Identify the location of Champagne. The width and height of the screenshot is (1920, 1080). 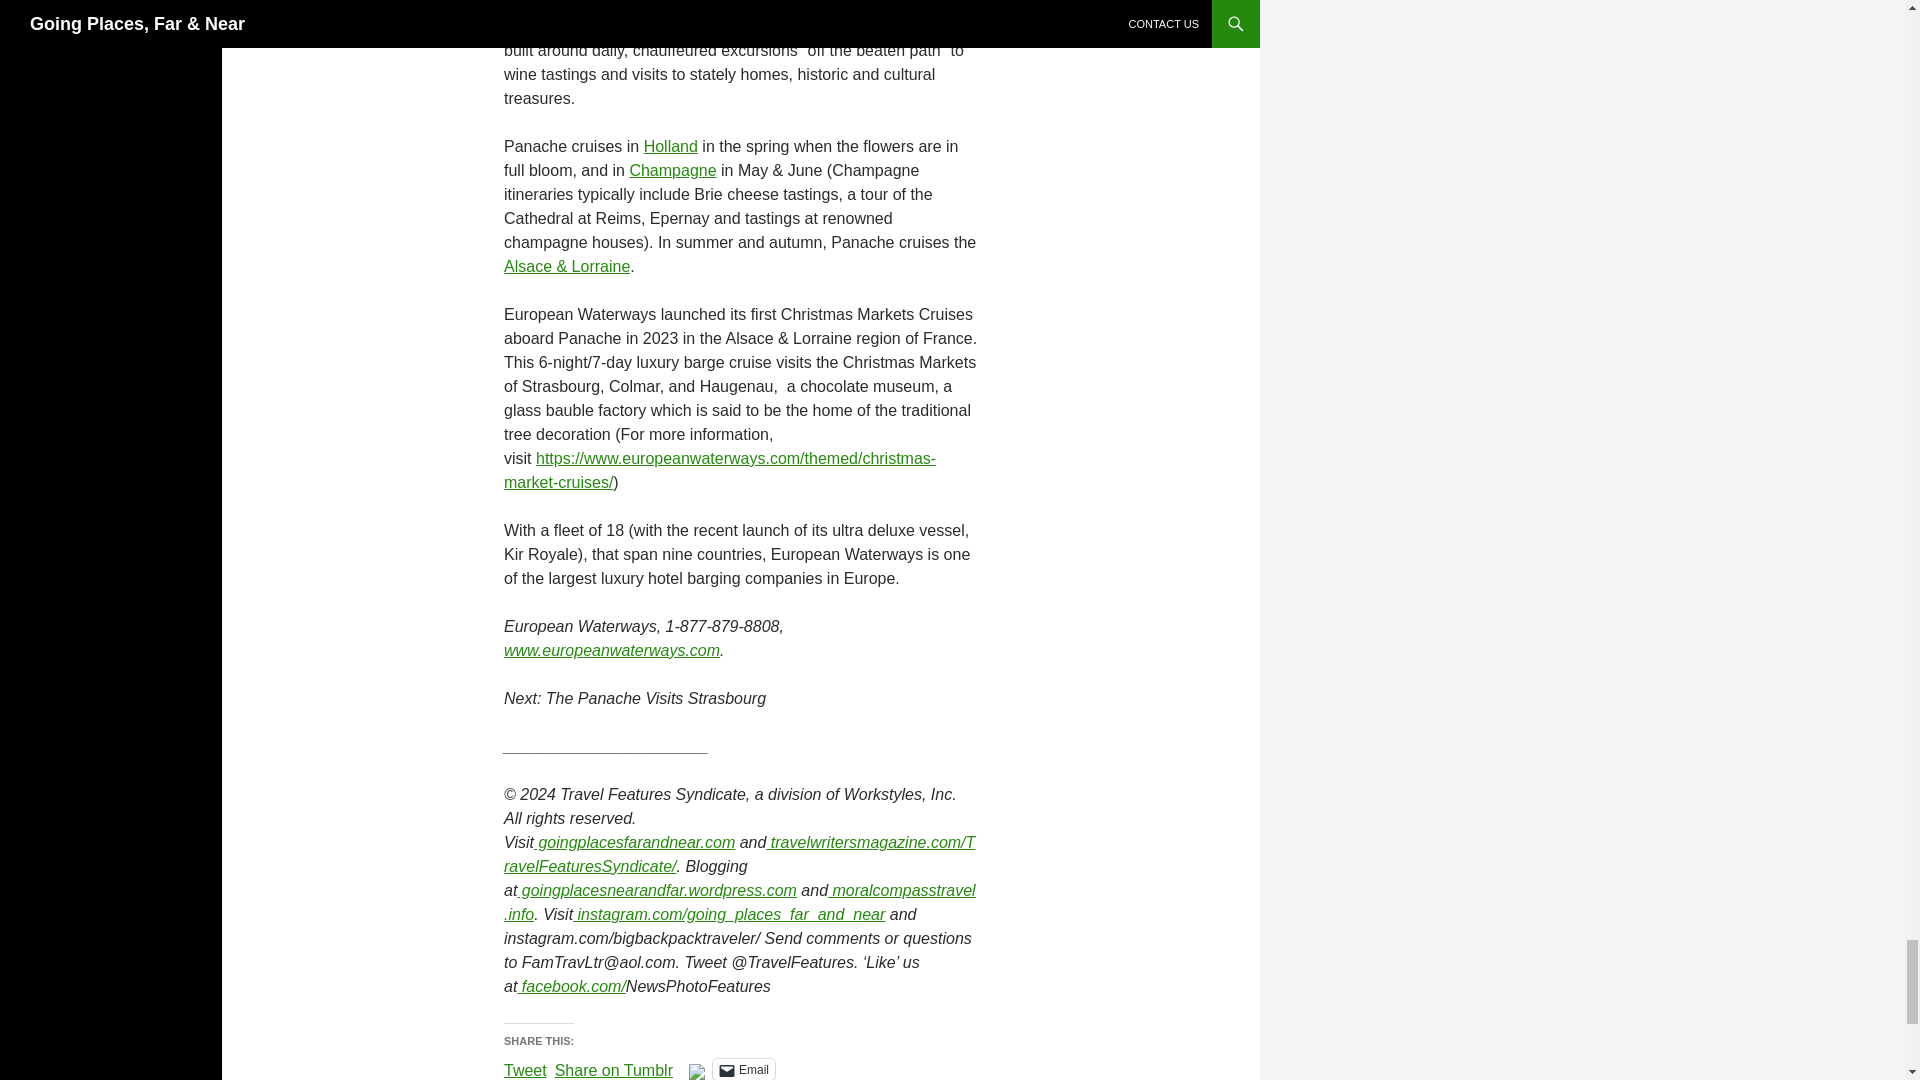
(672, 170).